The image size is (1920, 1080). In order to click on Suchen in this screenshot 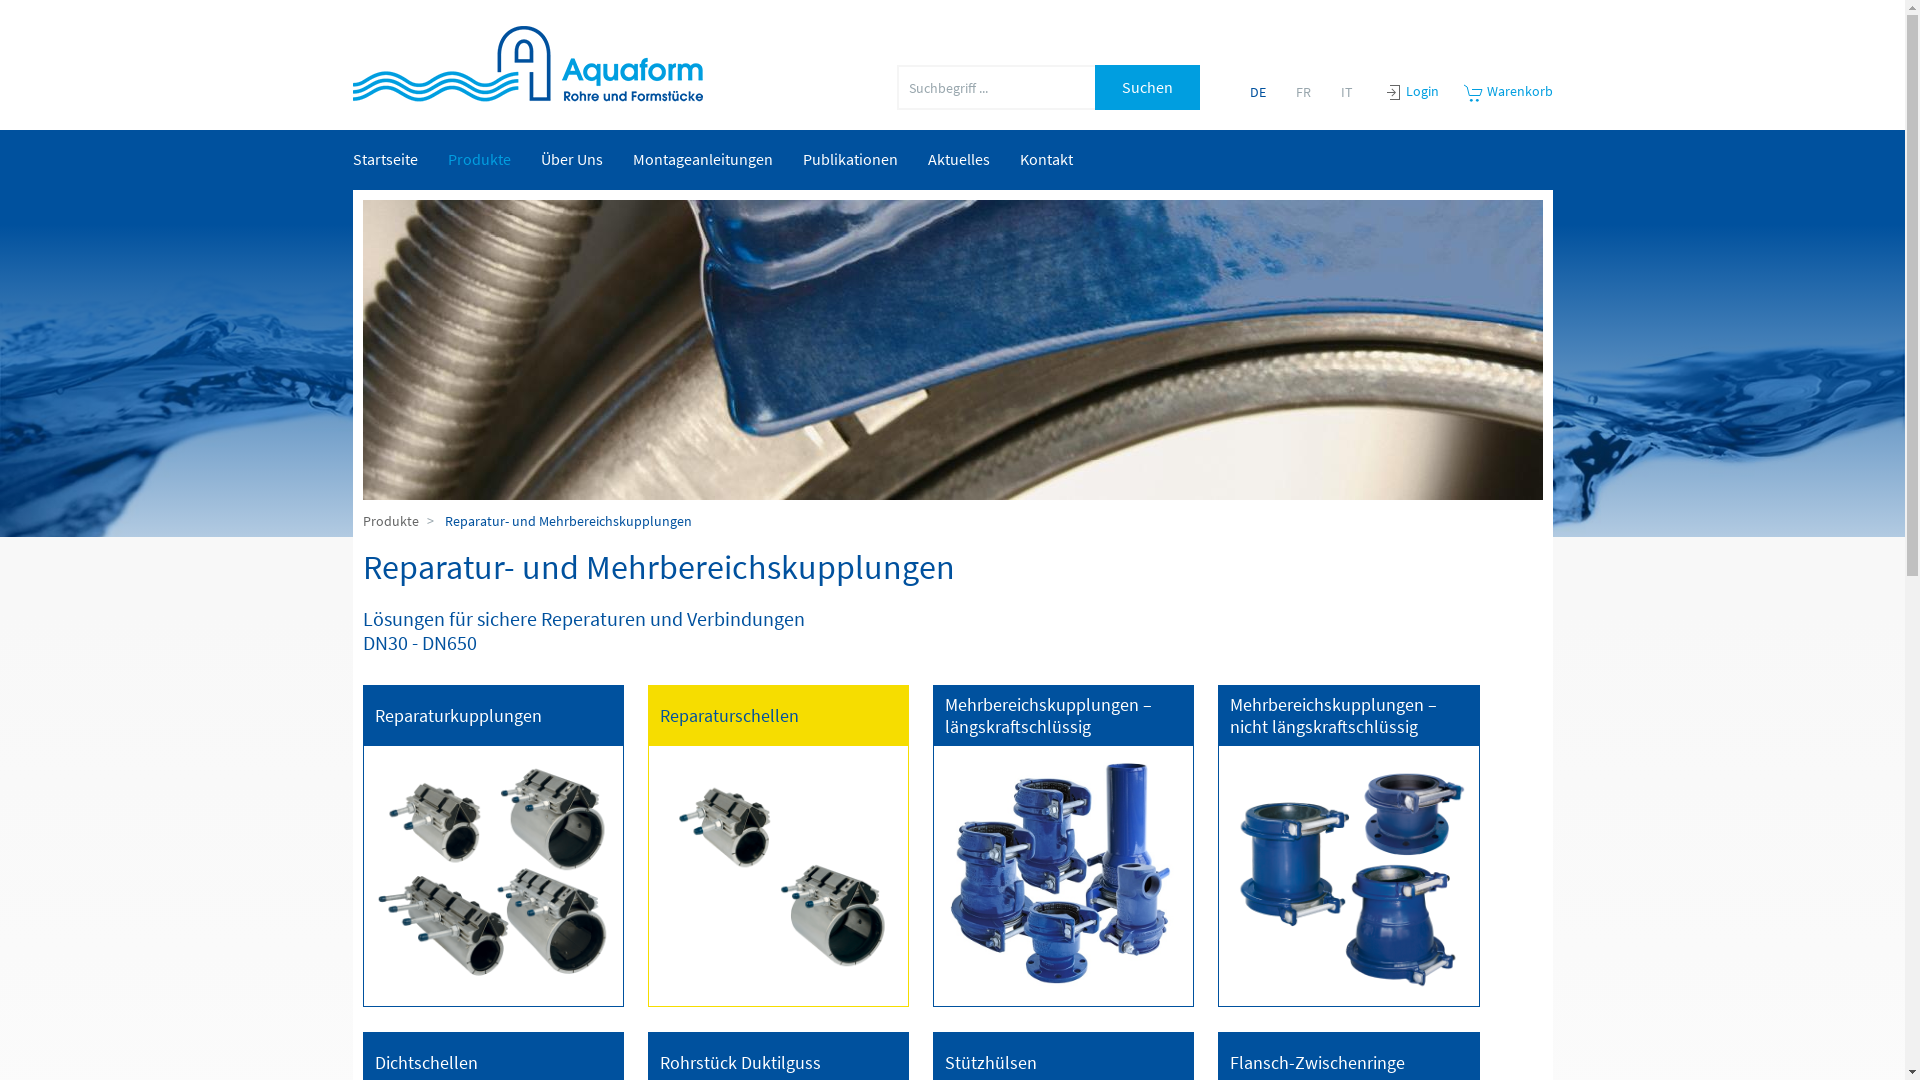, I will do `click(1146, 88)`.